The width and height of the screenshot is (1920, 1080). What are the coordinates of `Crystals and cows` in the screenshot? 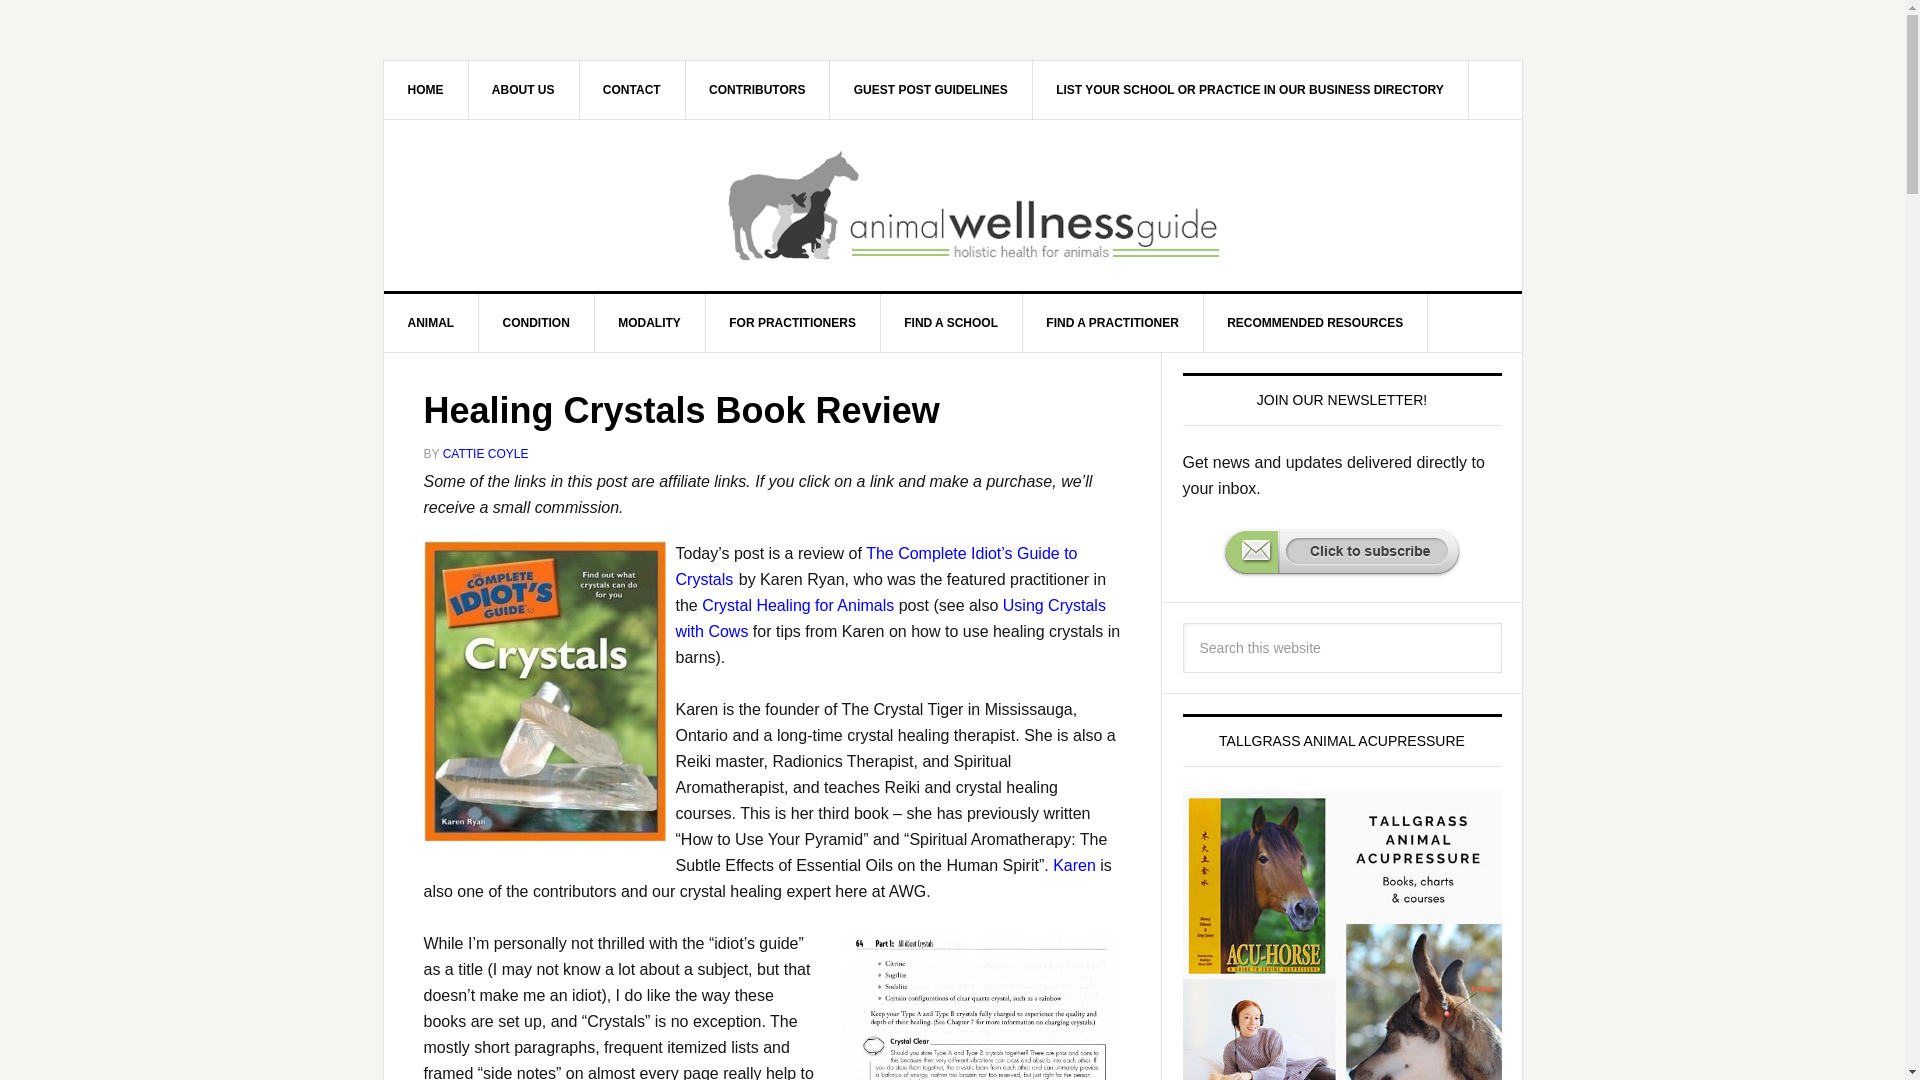 It's located at (890, 618).